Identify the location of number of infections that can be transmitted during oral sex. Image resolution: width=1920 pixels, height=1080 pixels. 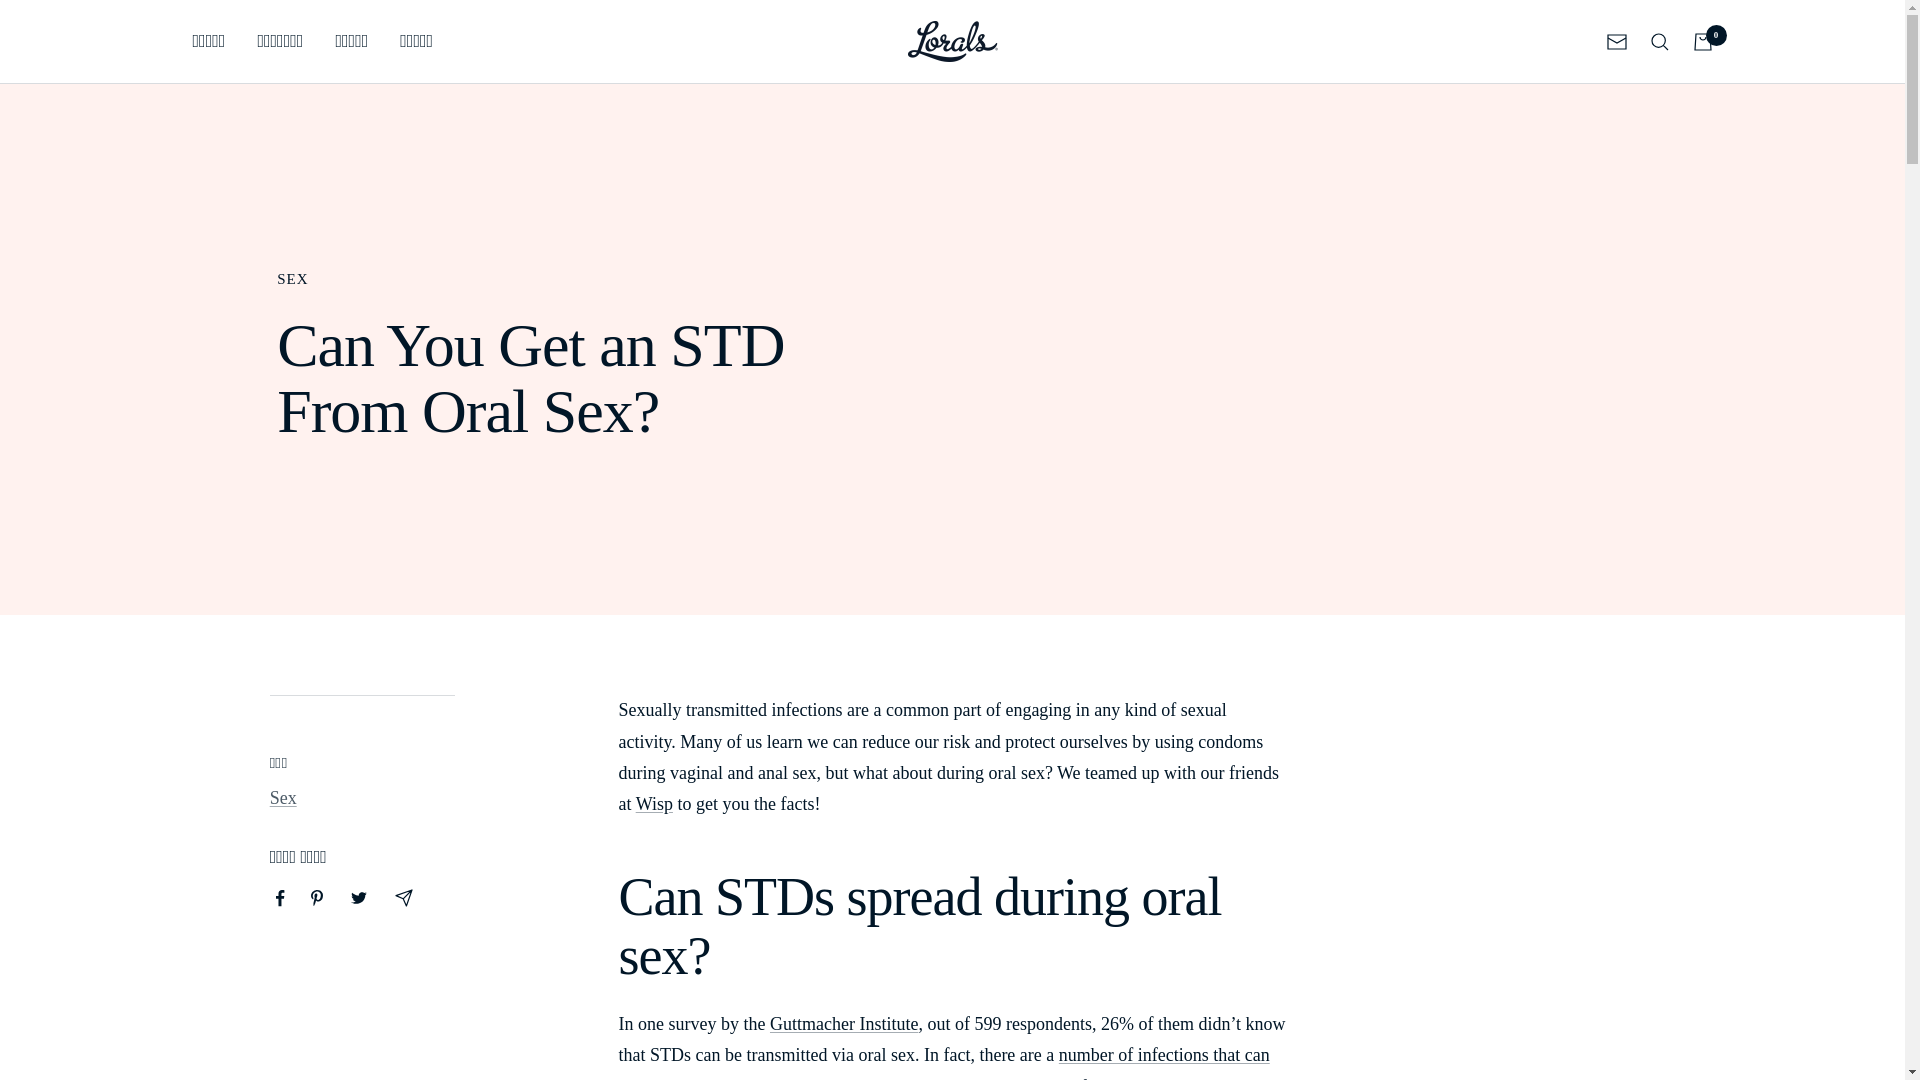
(944, 1062).